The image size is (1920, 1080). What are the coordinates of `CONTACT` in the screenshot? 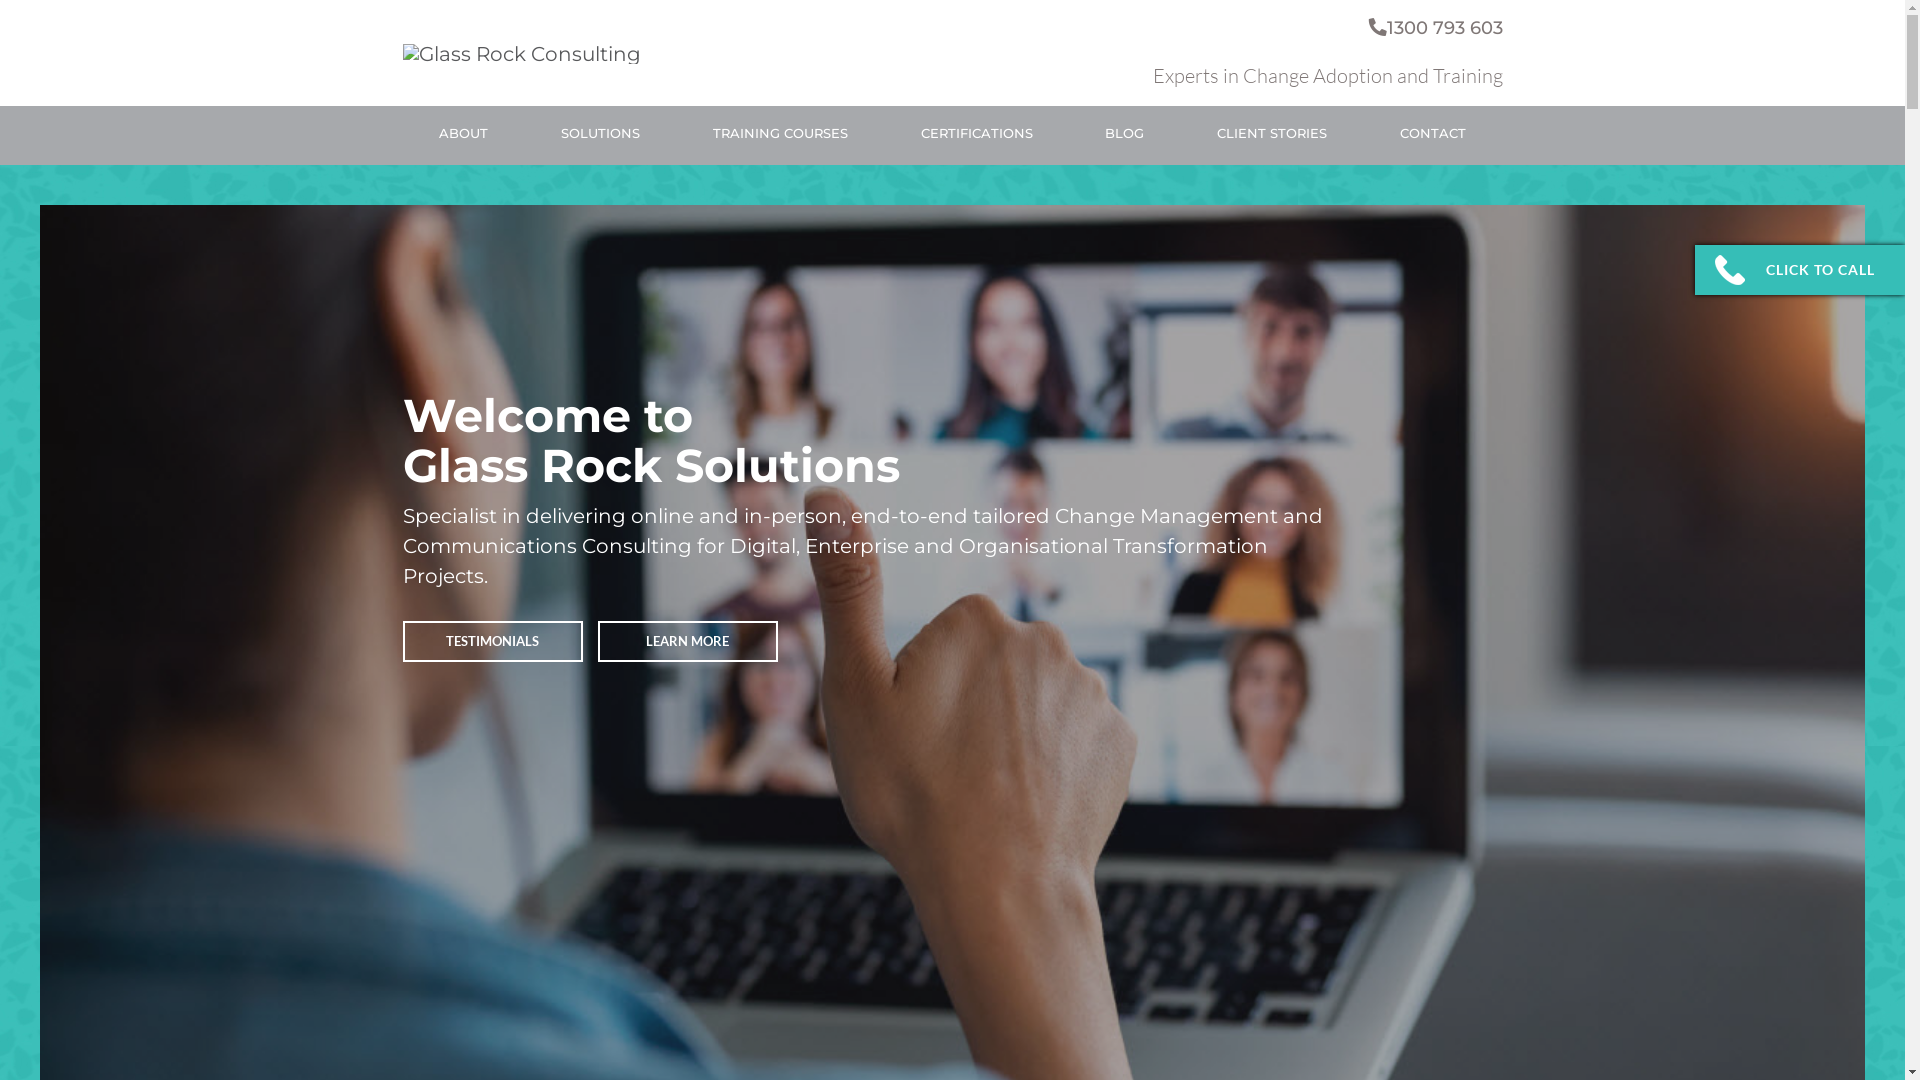 It's located at (1433, 136).